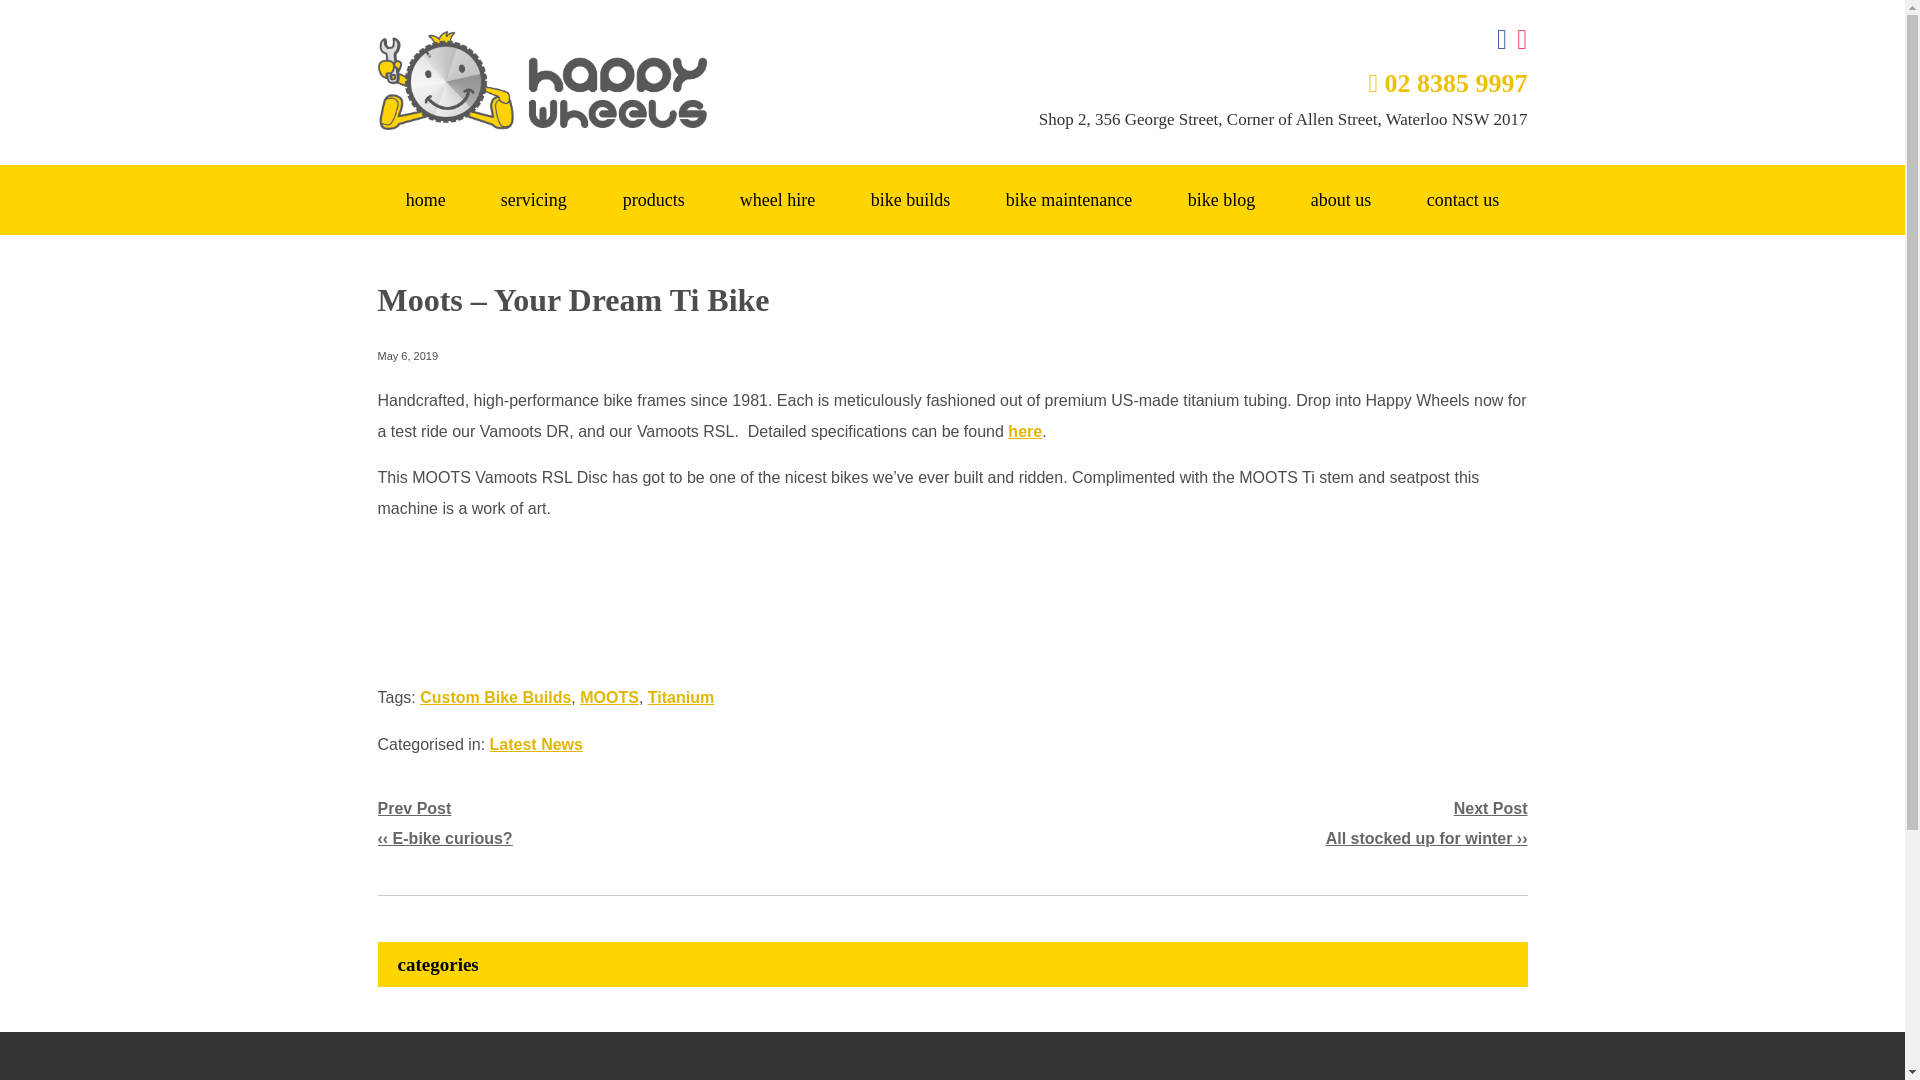  I want to click on bike maintenance, so click(1068, 200).